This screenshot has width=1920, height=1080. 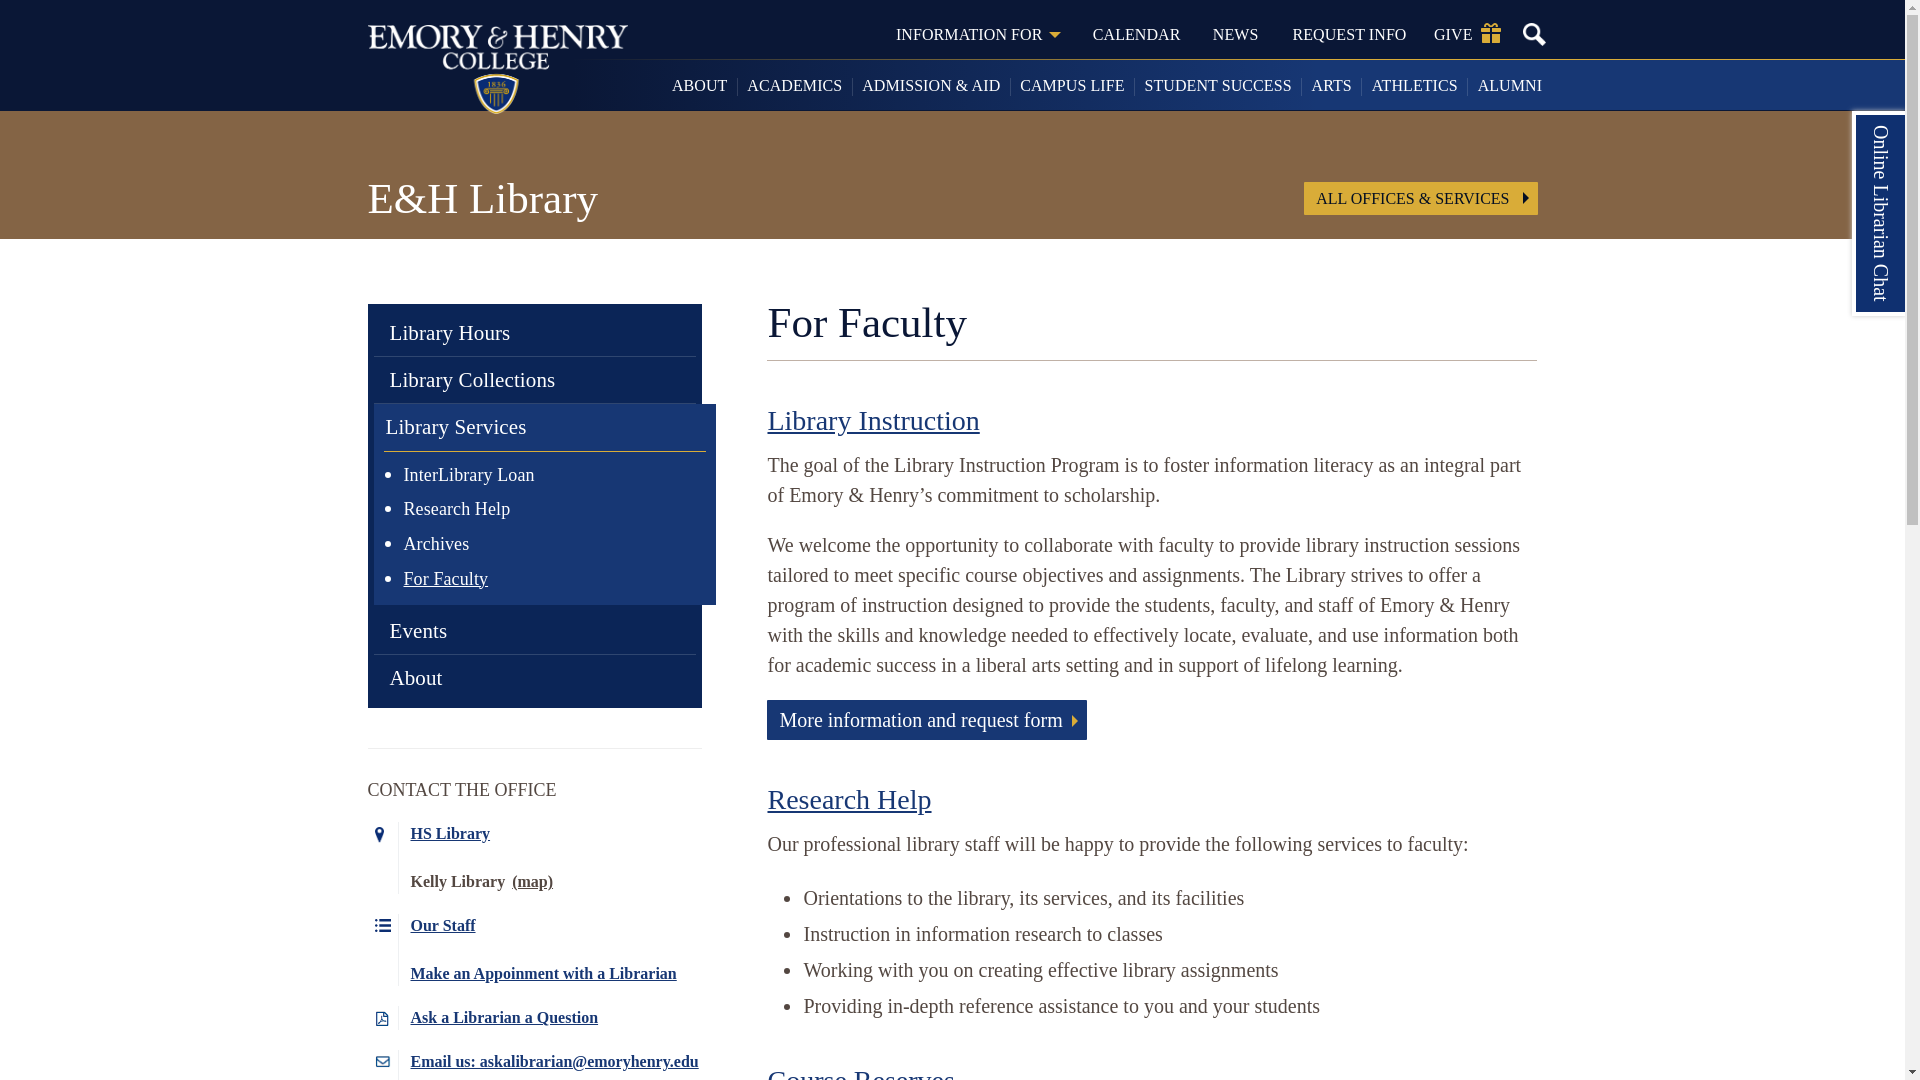 I want to click on INFORMATION FOR, so click(x=978, y=34).